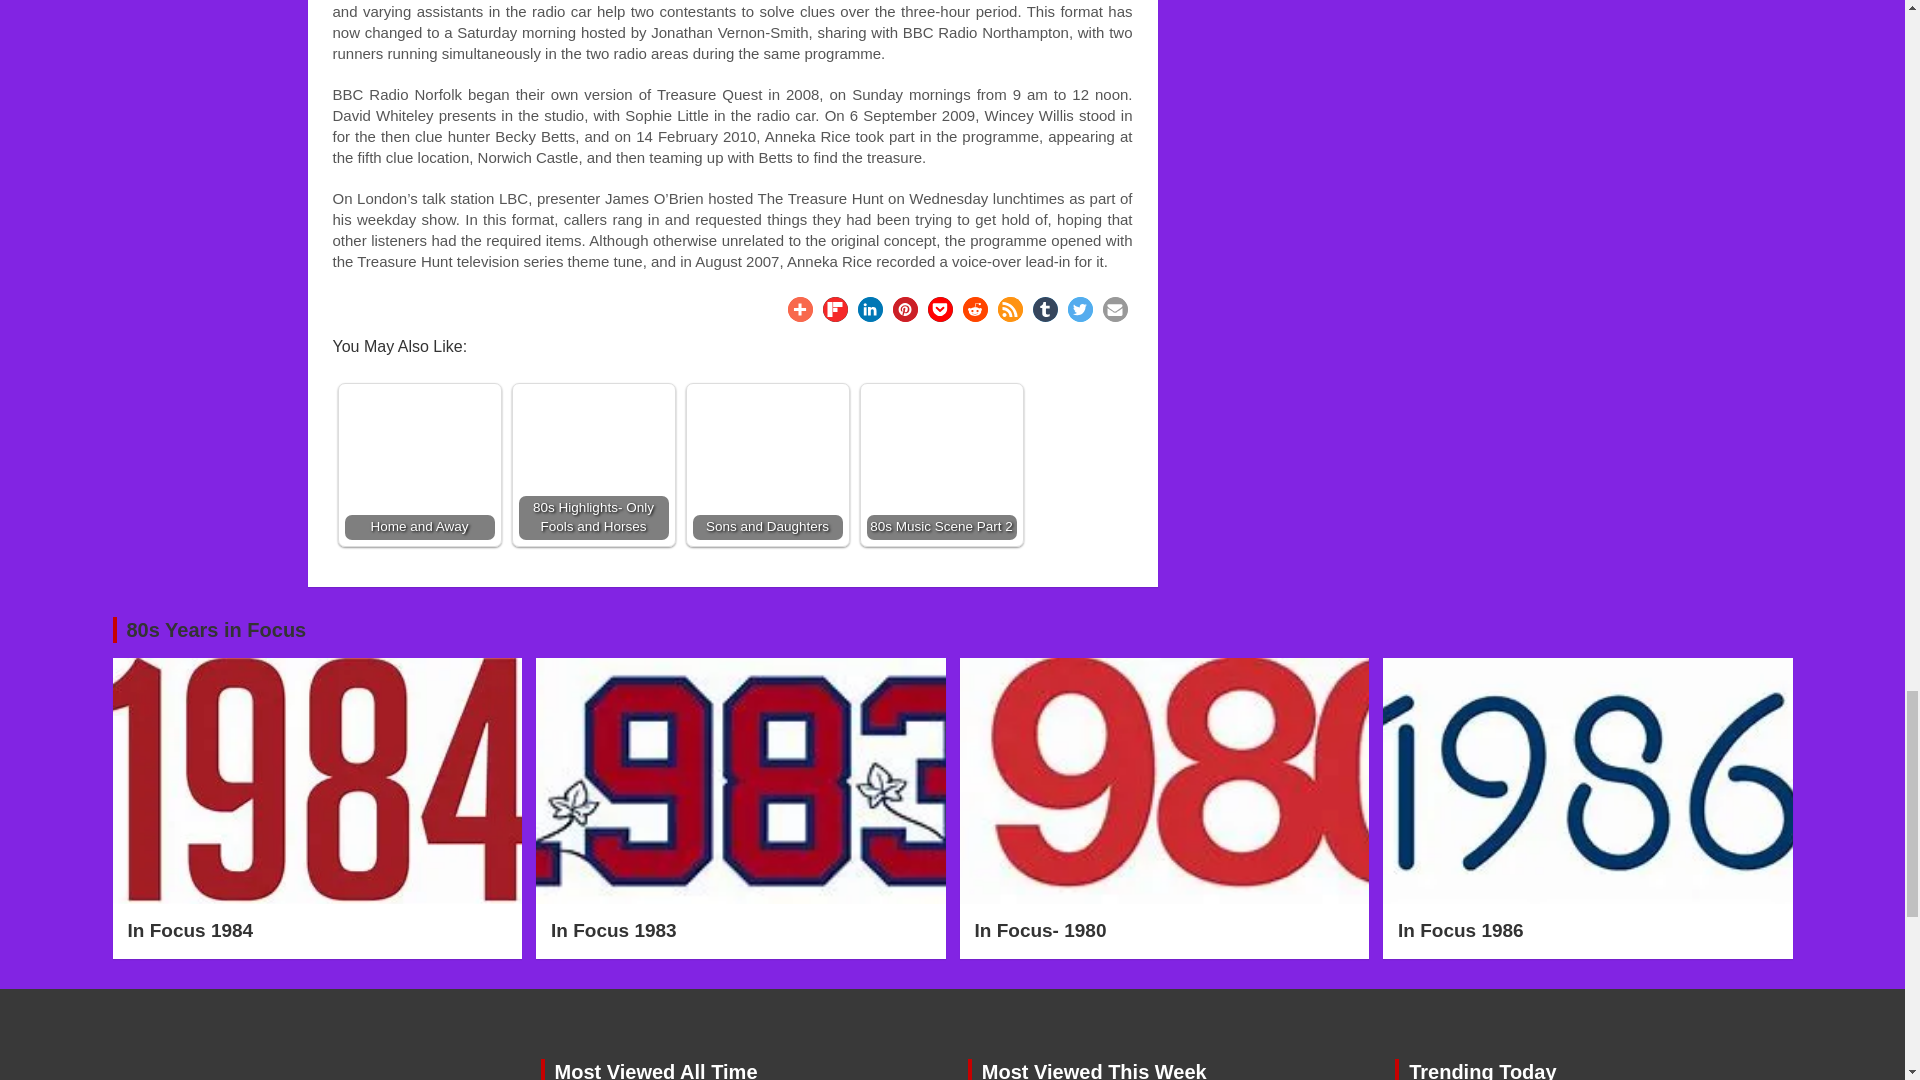 This screenshot has width=1920, height=1080. What do you see at coordinates (800, 309) in the screenshot?
I see `Share on AddThis` at bounding box center [800, 309].